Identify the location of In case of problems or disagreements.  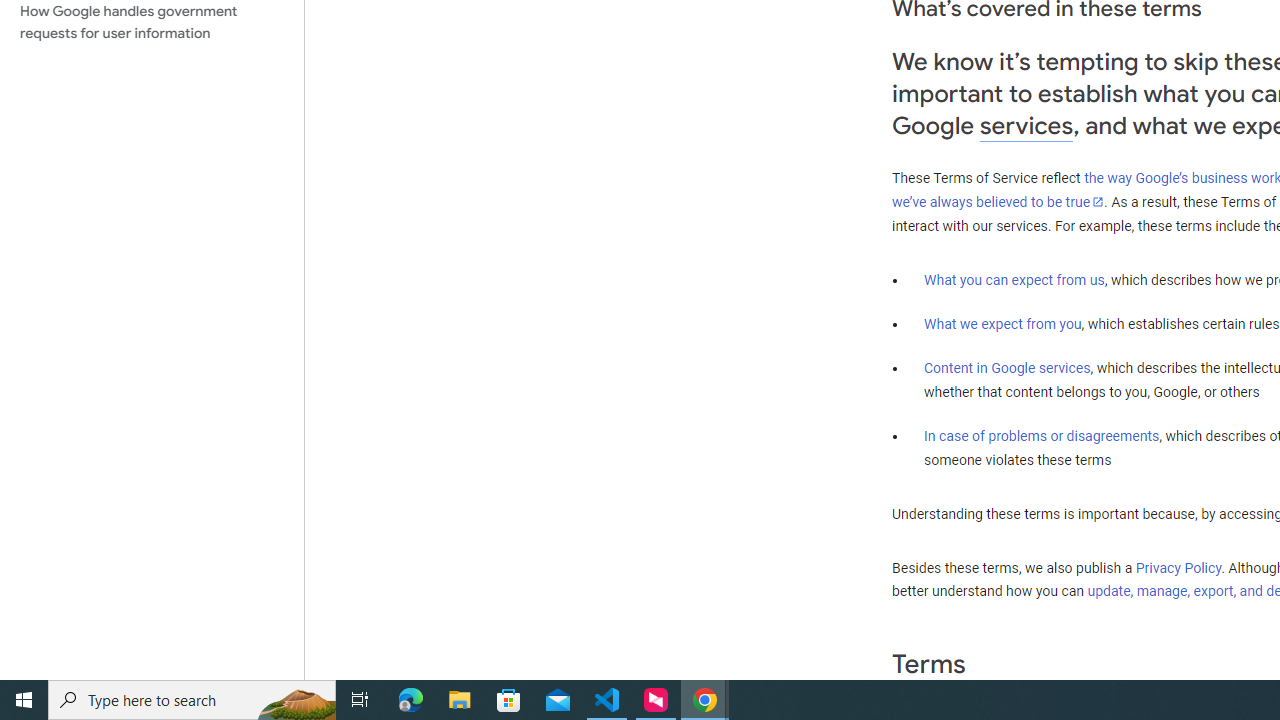
(1042, 435).